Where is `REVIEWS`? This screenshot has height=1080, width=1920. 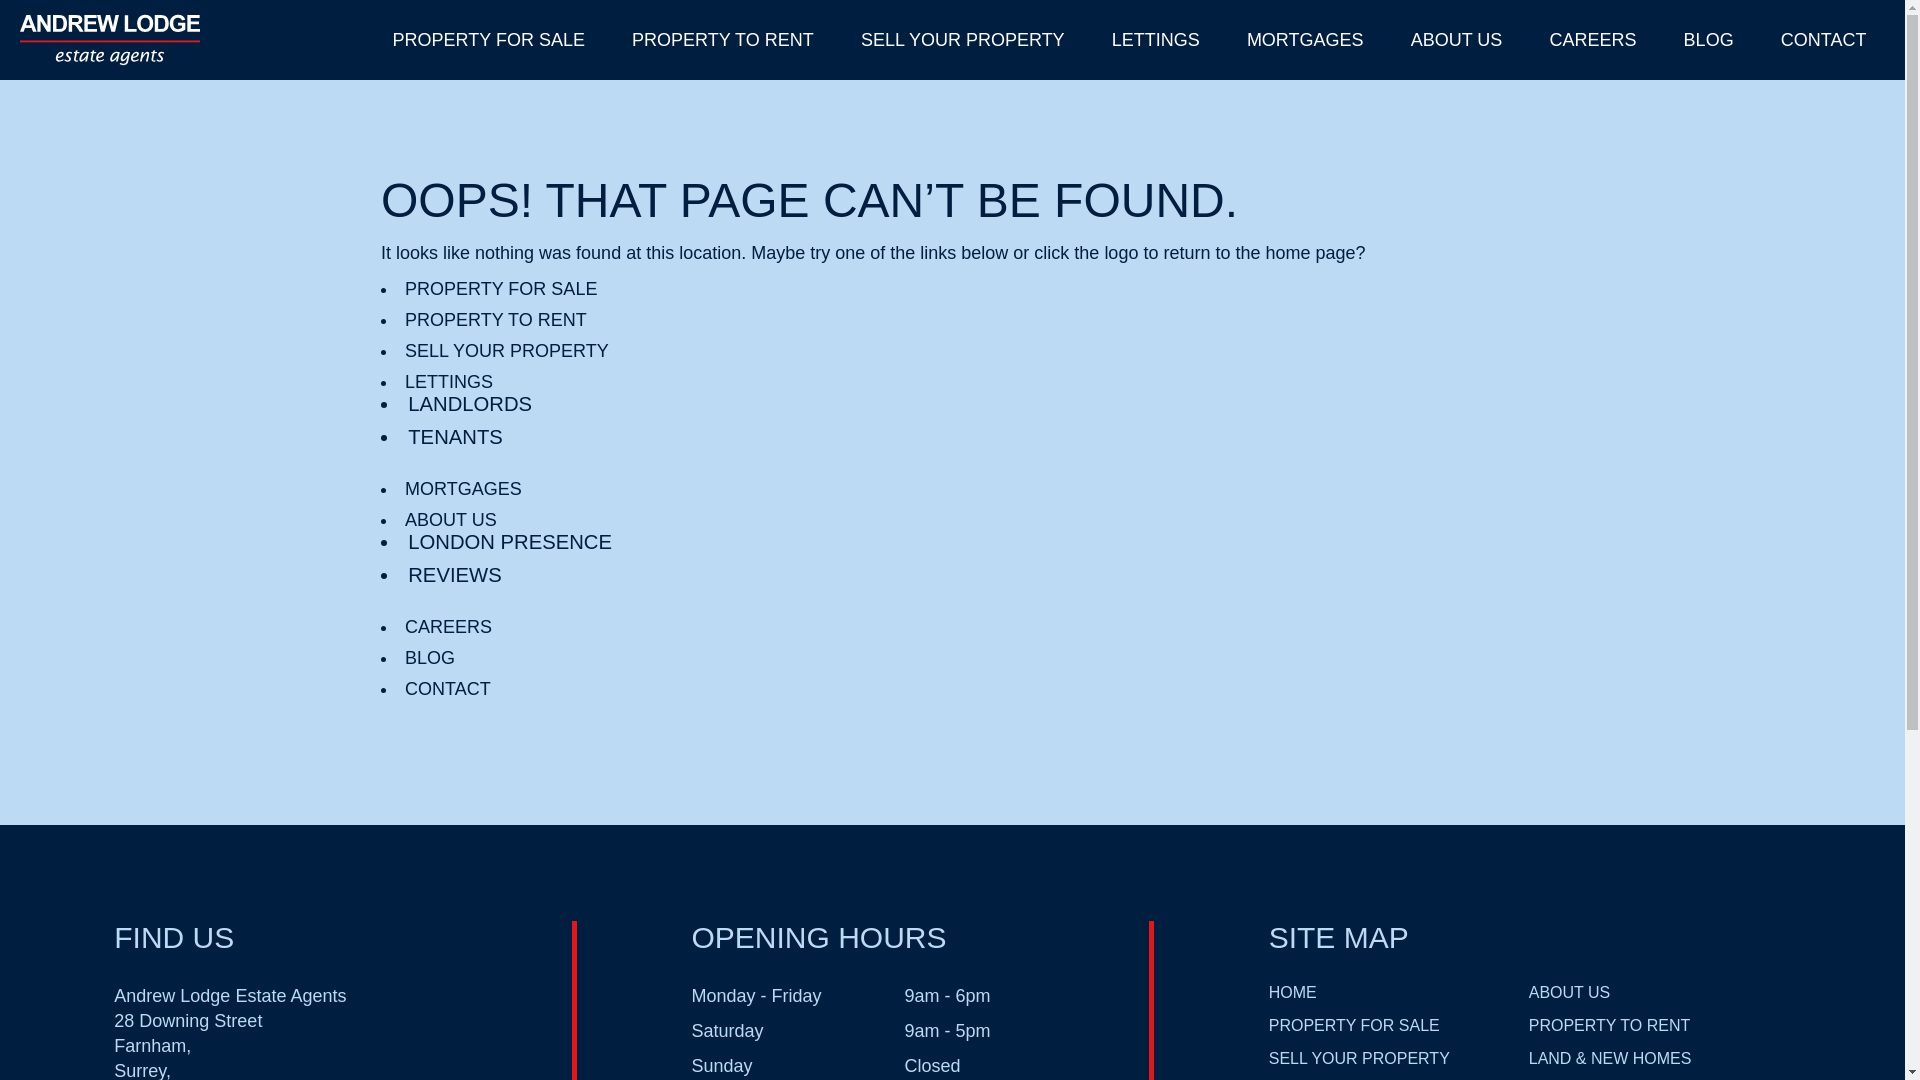 REVIEWS is located at coordinates (454, 574).